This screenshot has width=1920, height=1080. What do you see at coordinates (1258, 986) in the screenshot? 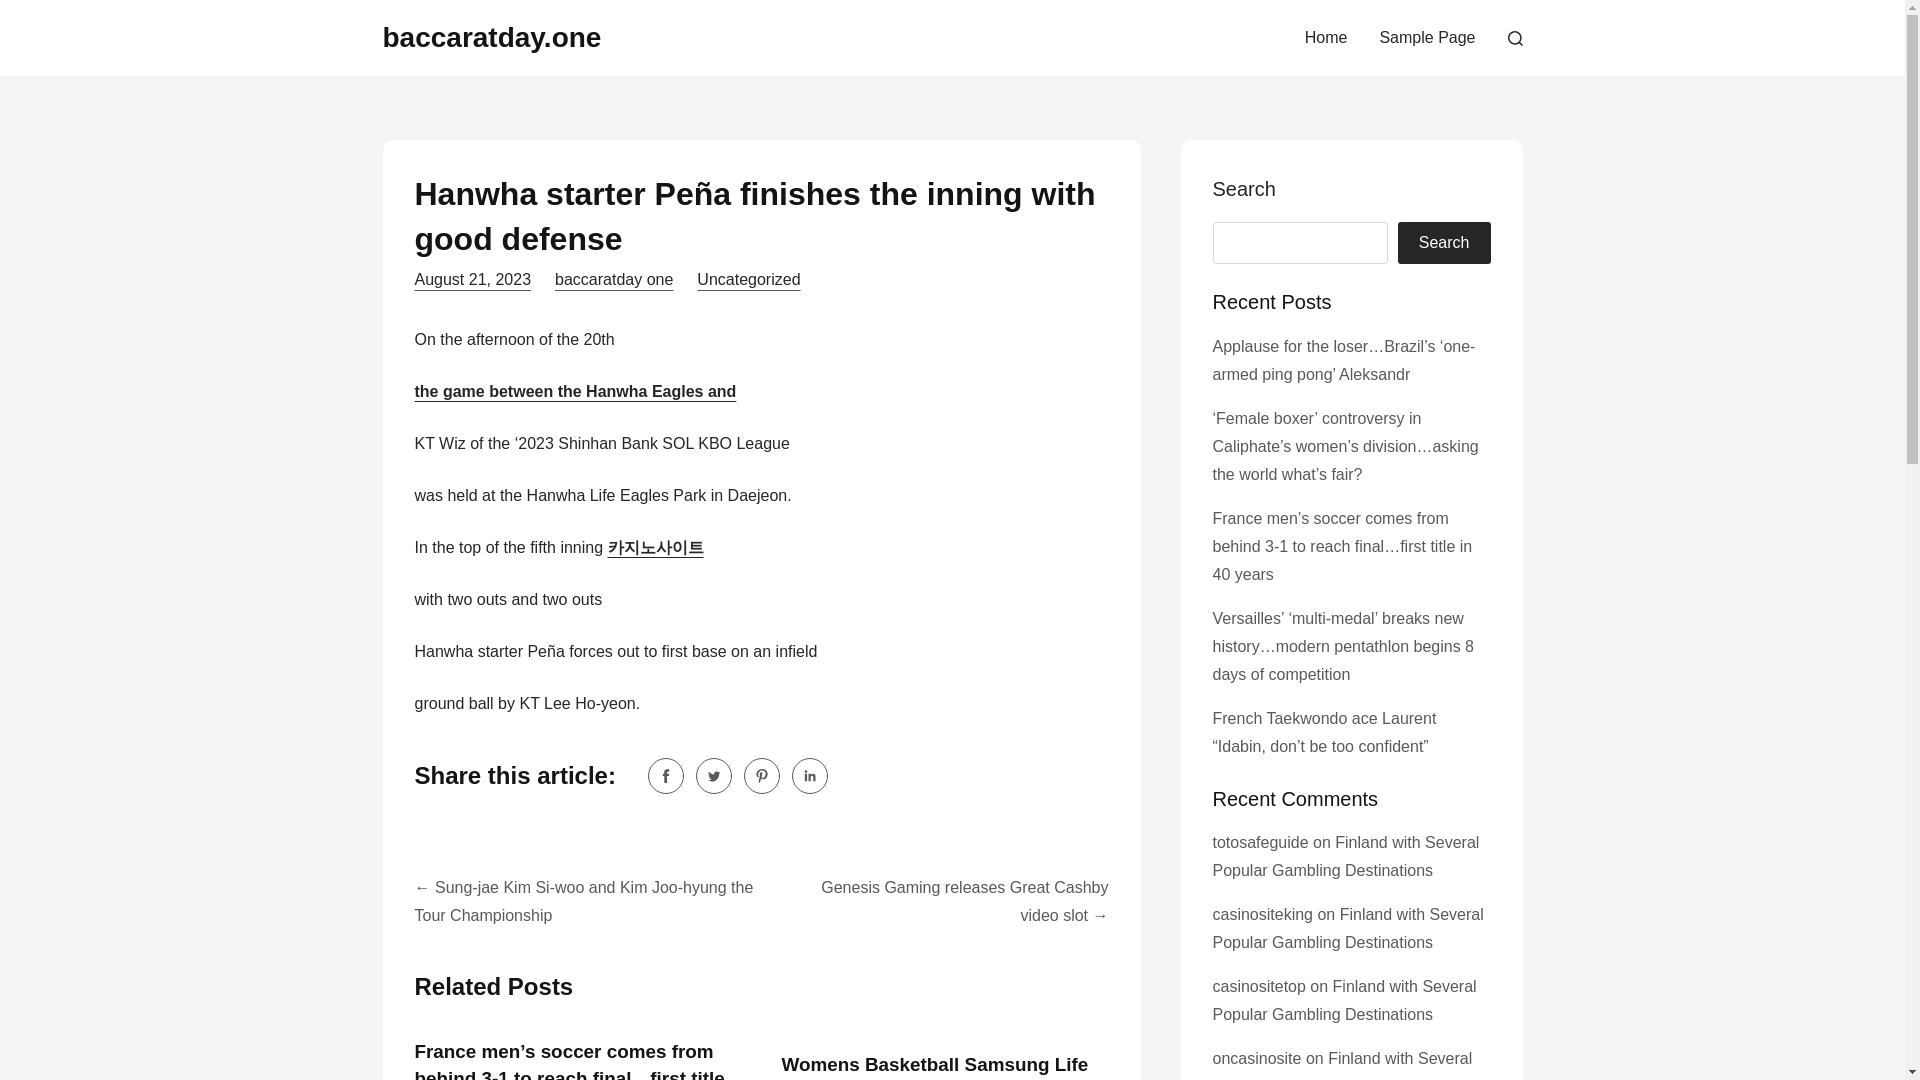
I see `casinositetop` at bounding box center [1258, 986].